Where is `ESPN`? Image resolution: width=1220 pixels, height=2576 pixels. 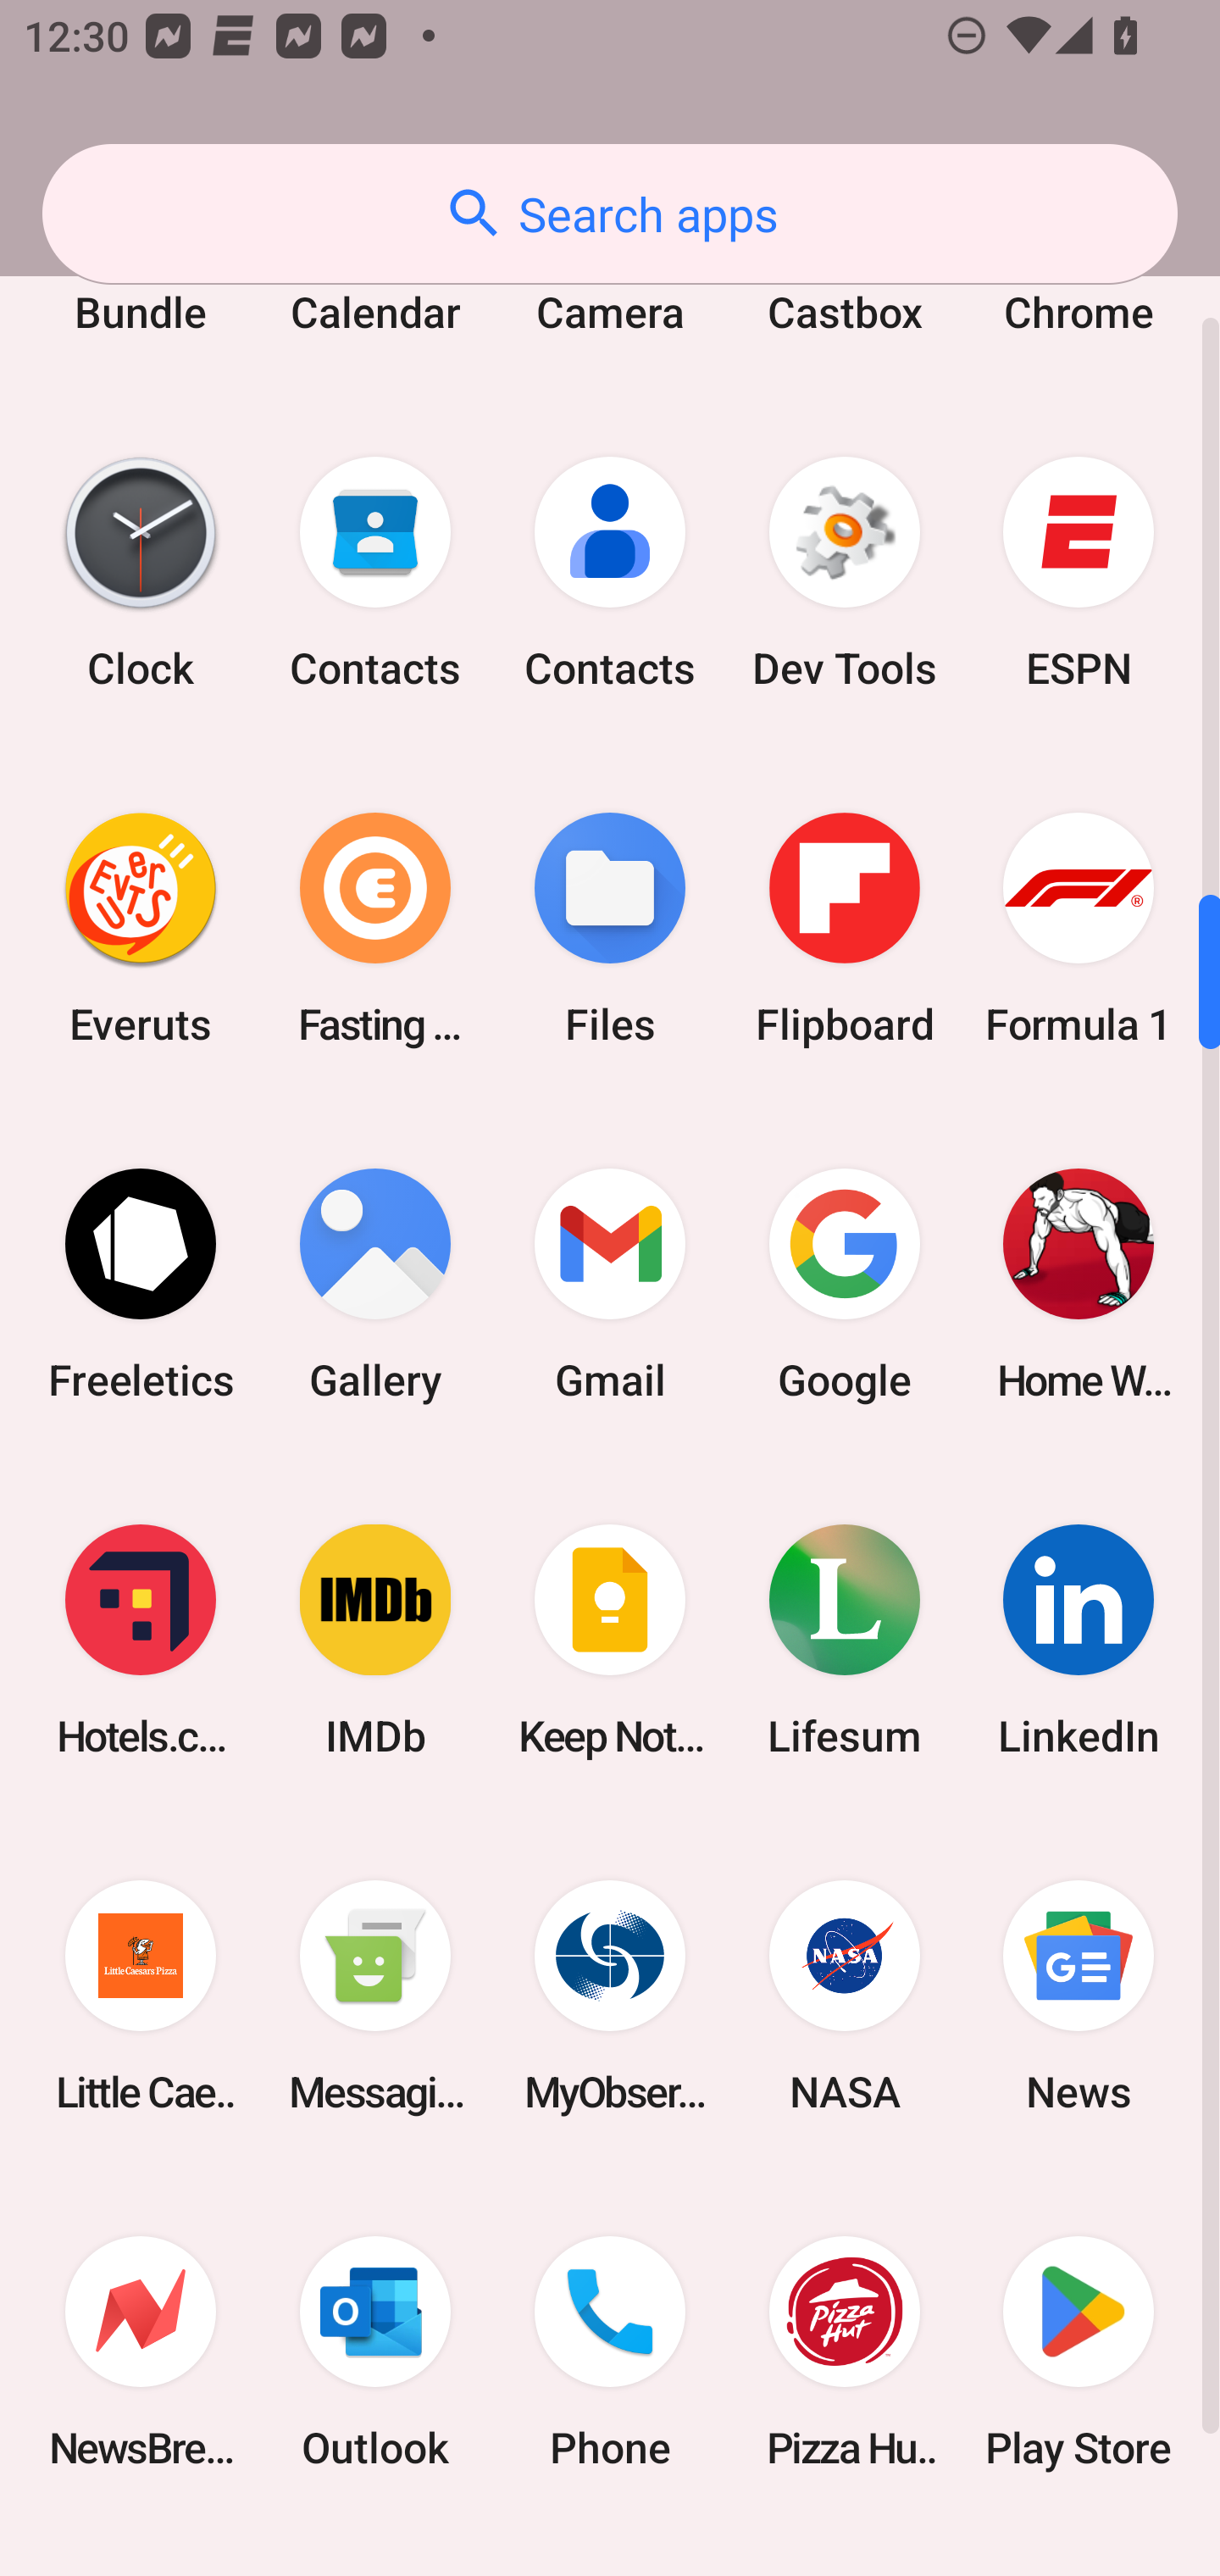 ESPN is located at coordinates (1079, 571).